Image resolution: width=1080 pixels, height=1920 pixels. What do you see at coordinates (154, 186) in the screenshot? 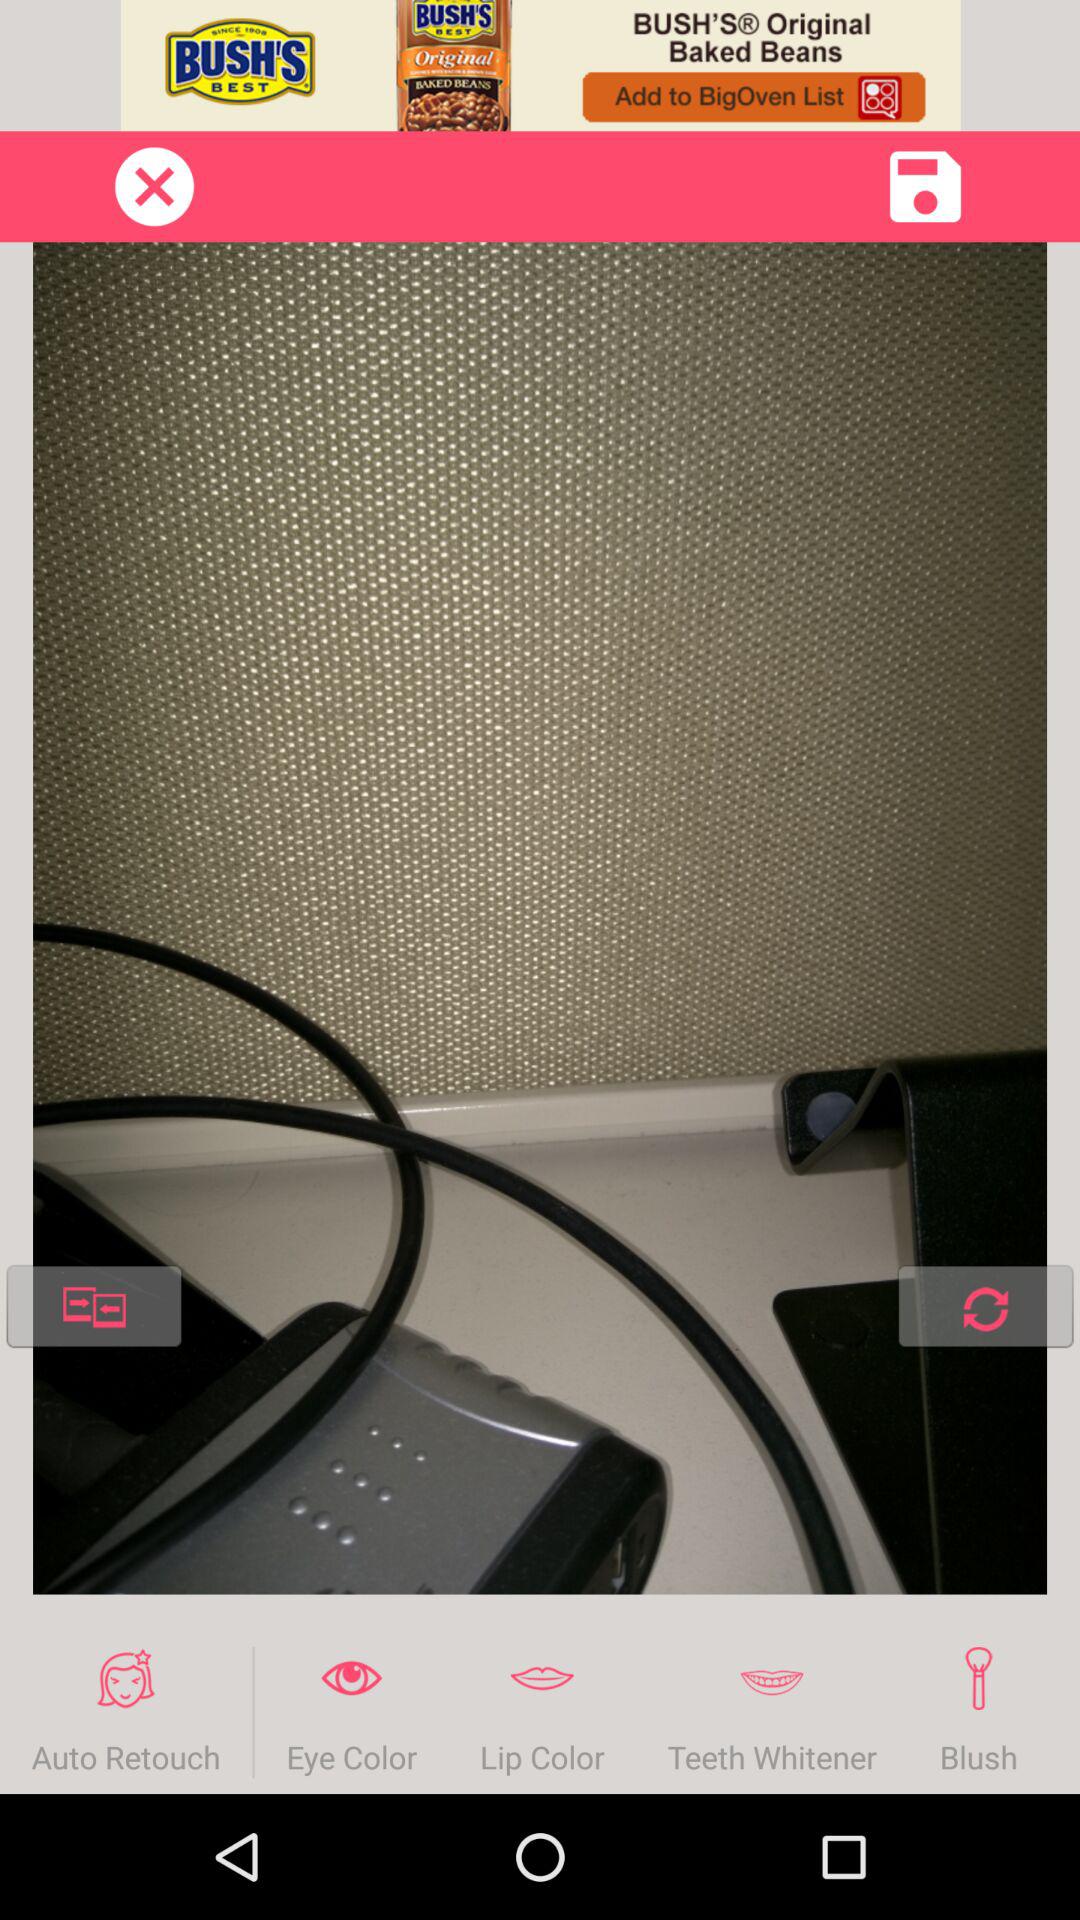
I see `close page` at bounding box center [154, 186].